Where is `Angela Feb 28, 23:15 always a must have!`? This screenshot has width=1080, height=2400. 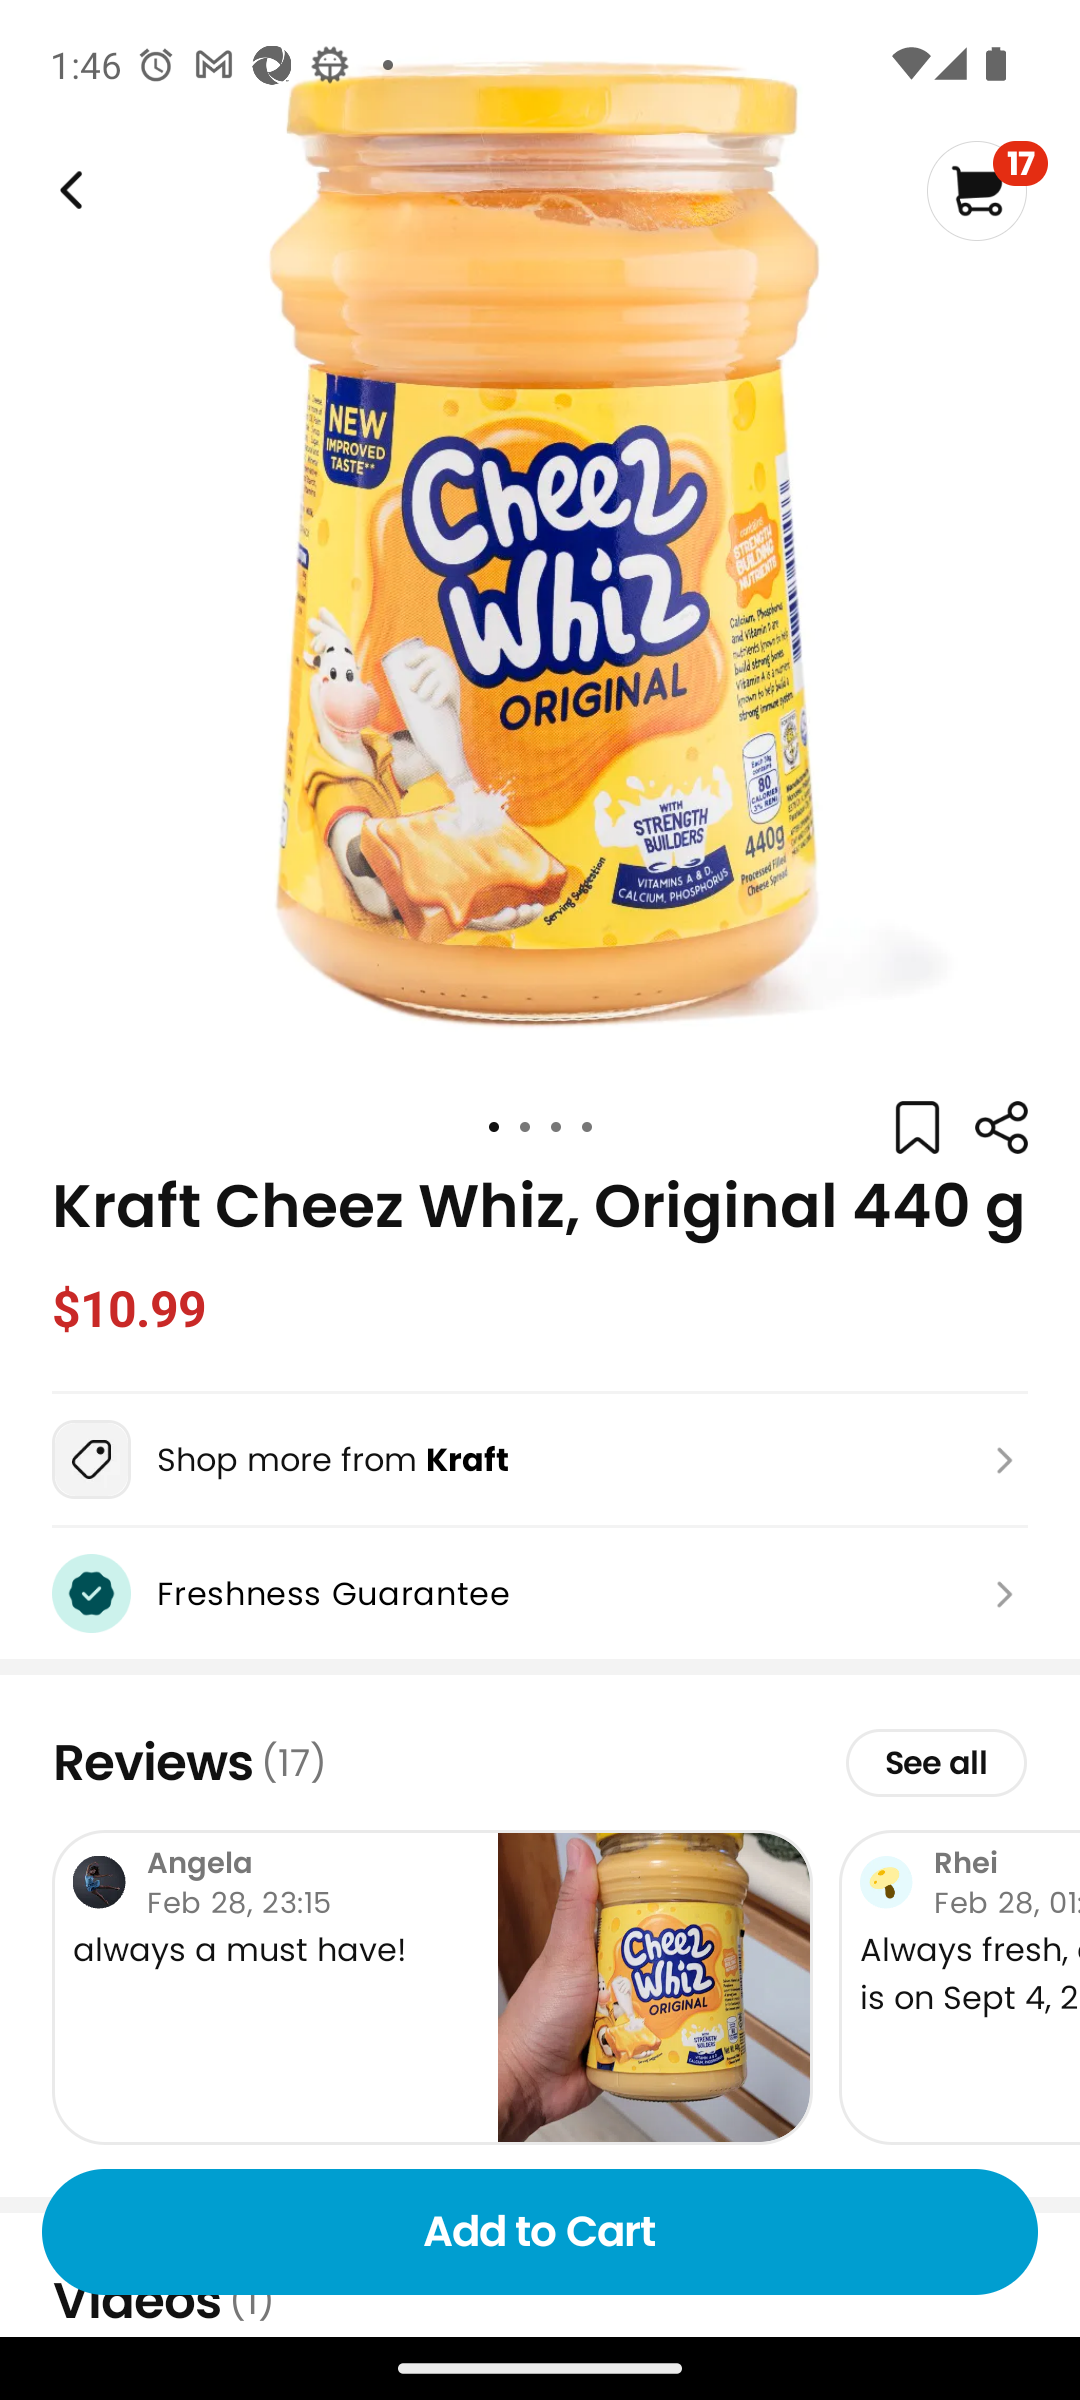 Angela Feb 28, 23:15 always a must have! is located at coordinates (432, 1986).